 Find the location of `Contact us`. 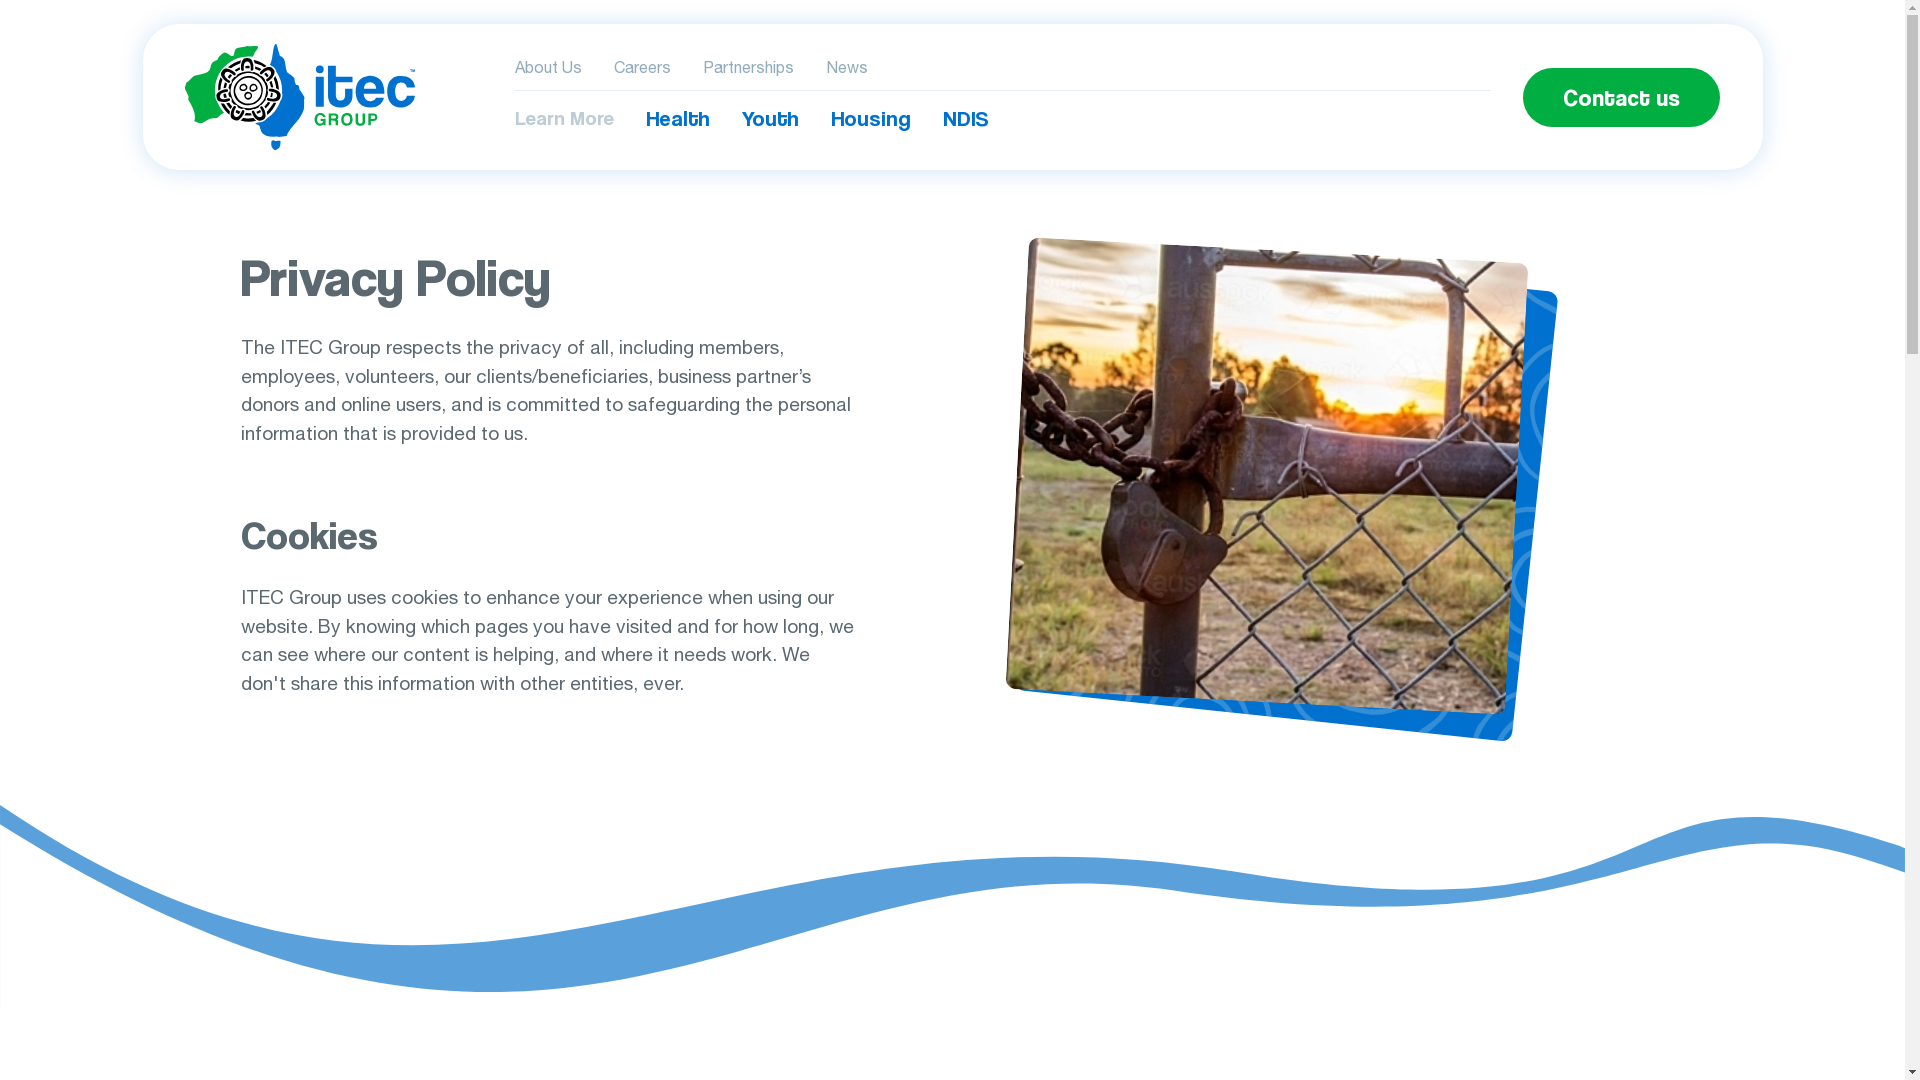

Contact us is located at coordinates (1622, 98).